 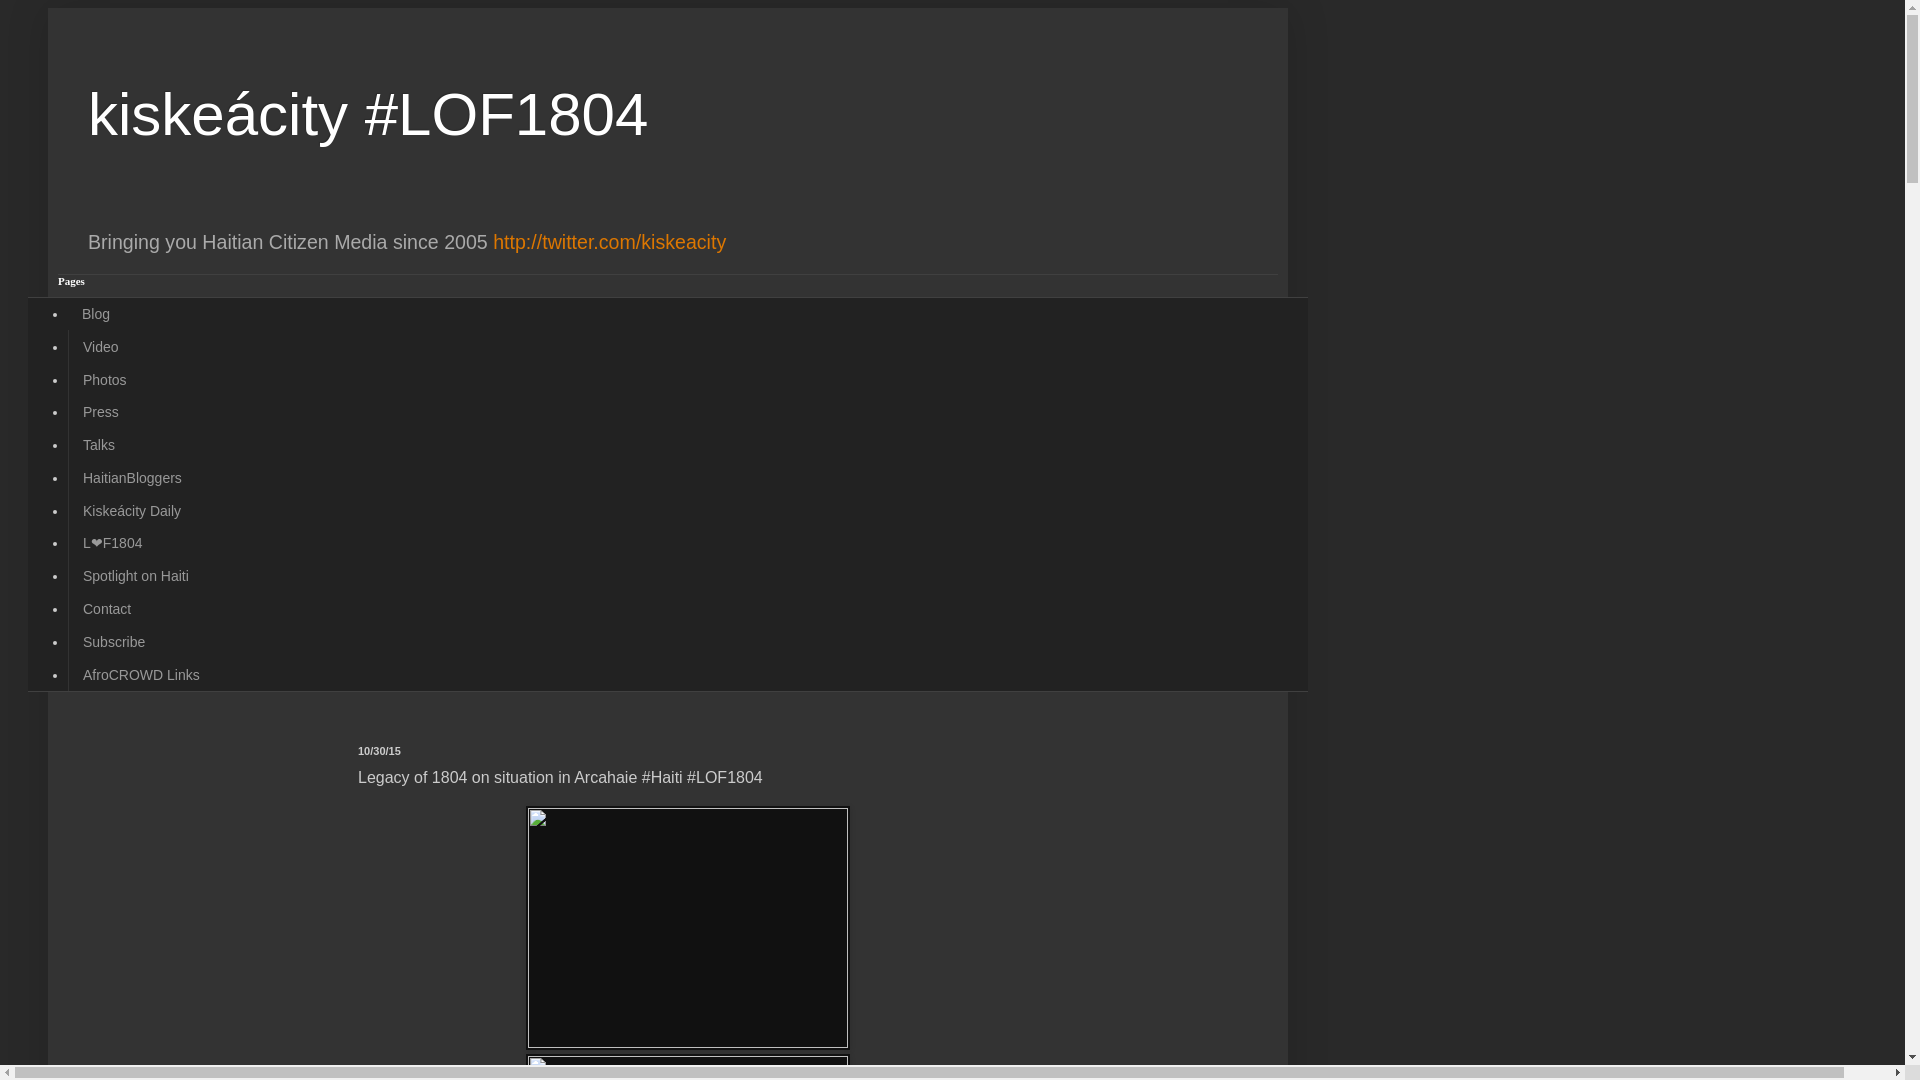 I want to click on Photos, so click(x=104, y=379).